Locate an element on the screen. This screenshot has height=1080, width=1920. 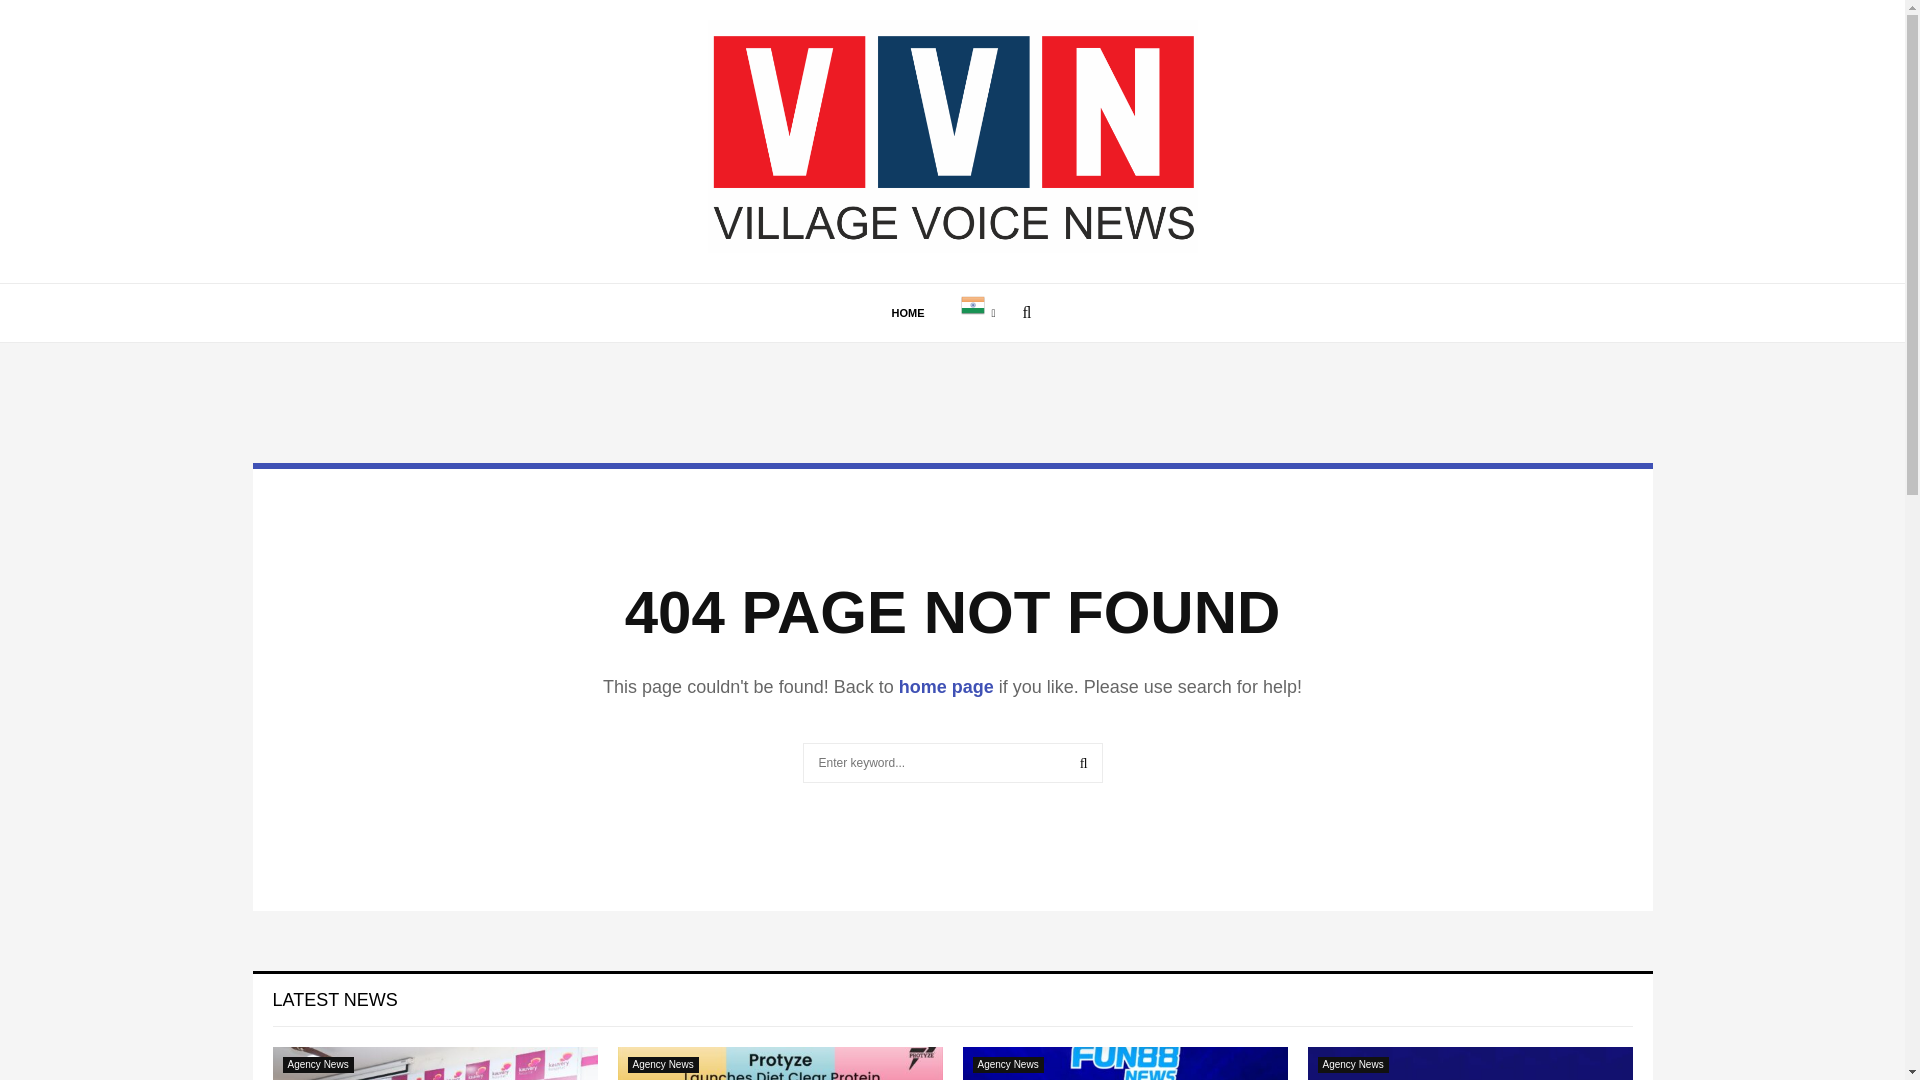
View all posts in Agency News is located at coordinates (318, 1065).